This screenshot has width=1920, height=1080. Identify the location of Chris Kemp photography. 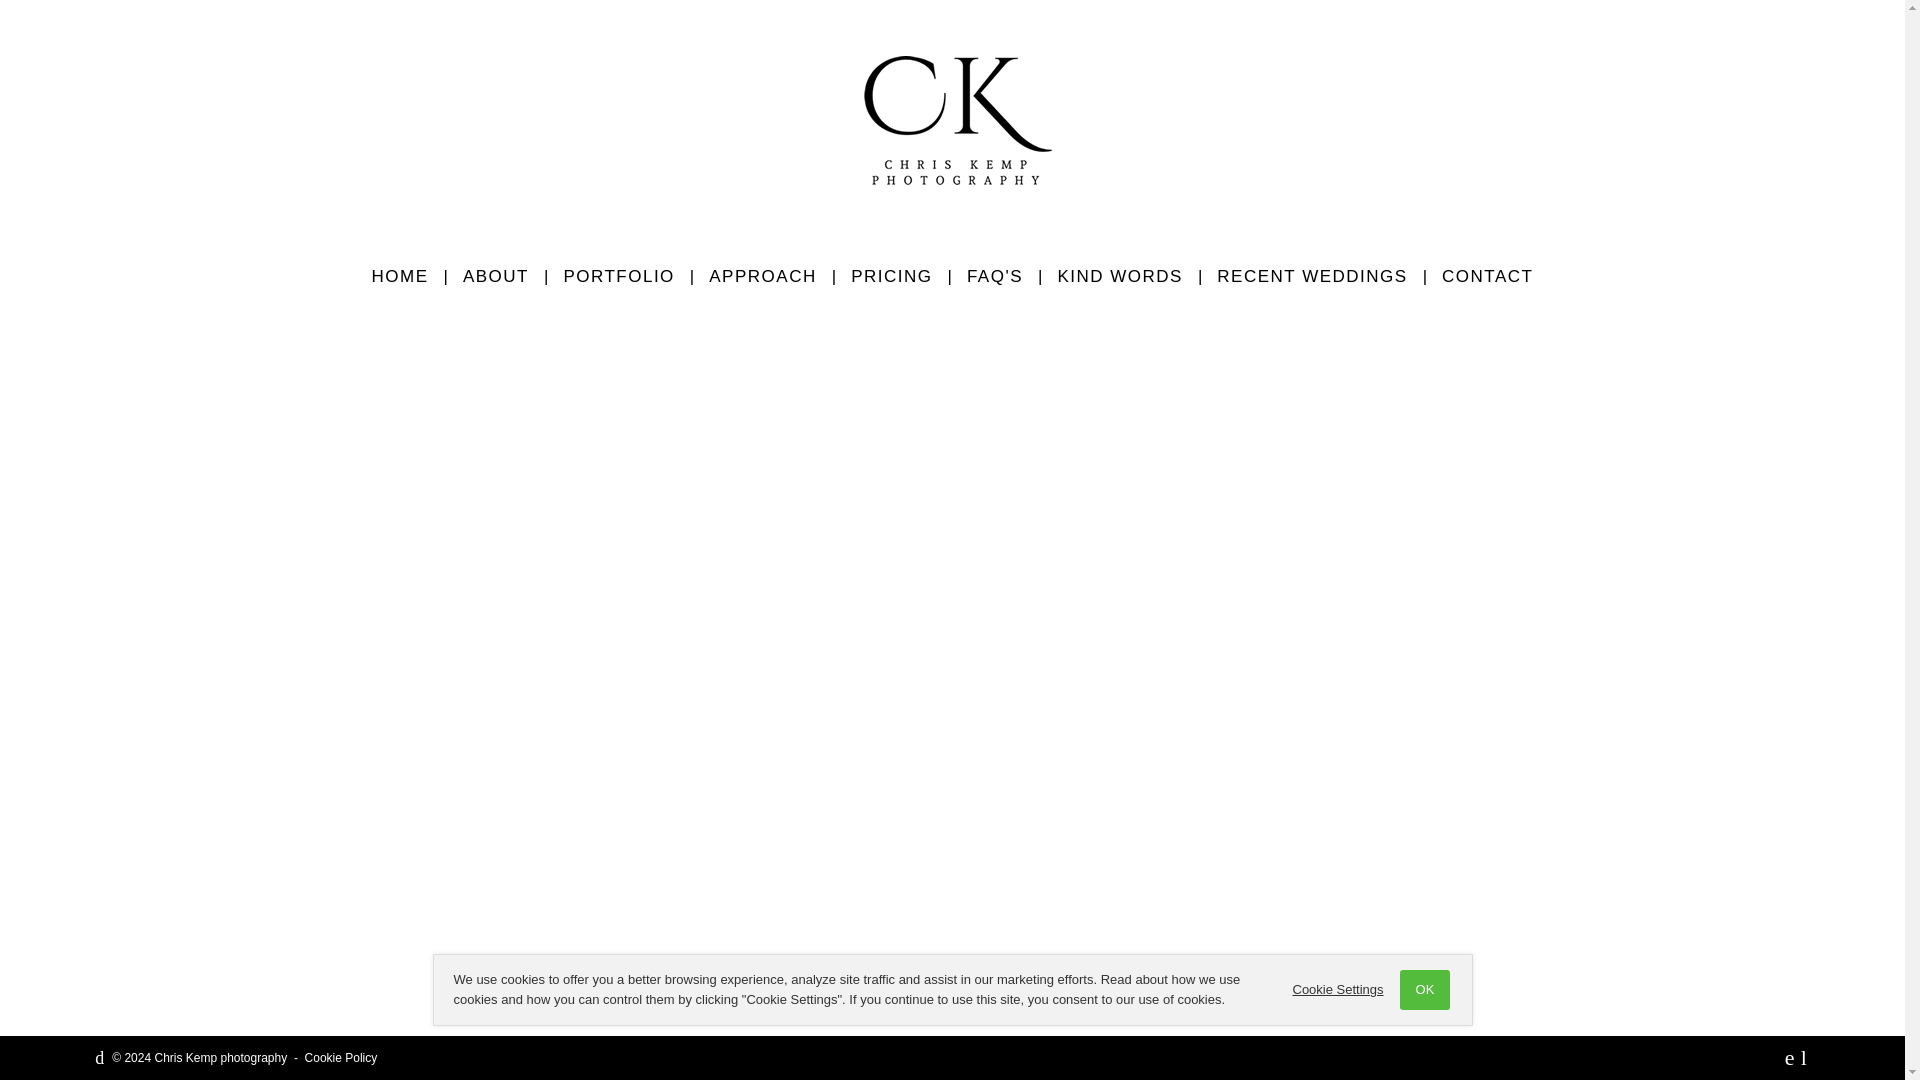
(952, 124).